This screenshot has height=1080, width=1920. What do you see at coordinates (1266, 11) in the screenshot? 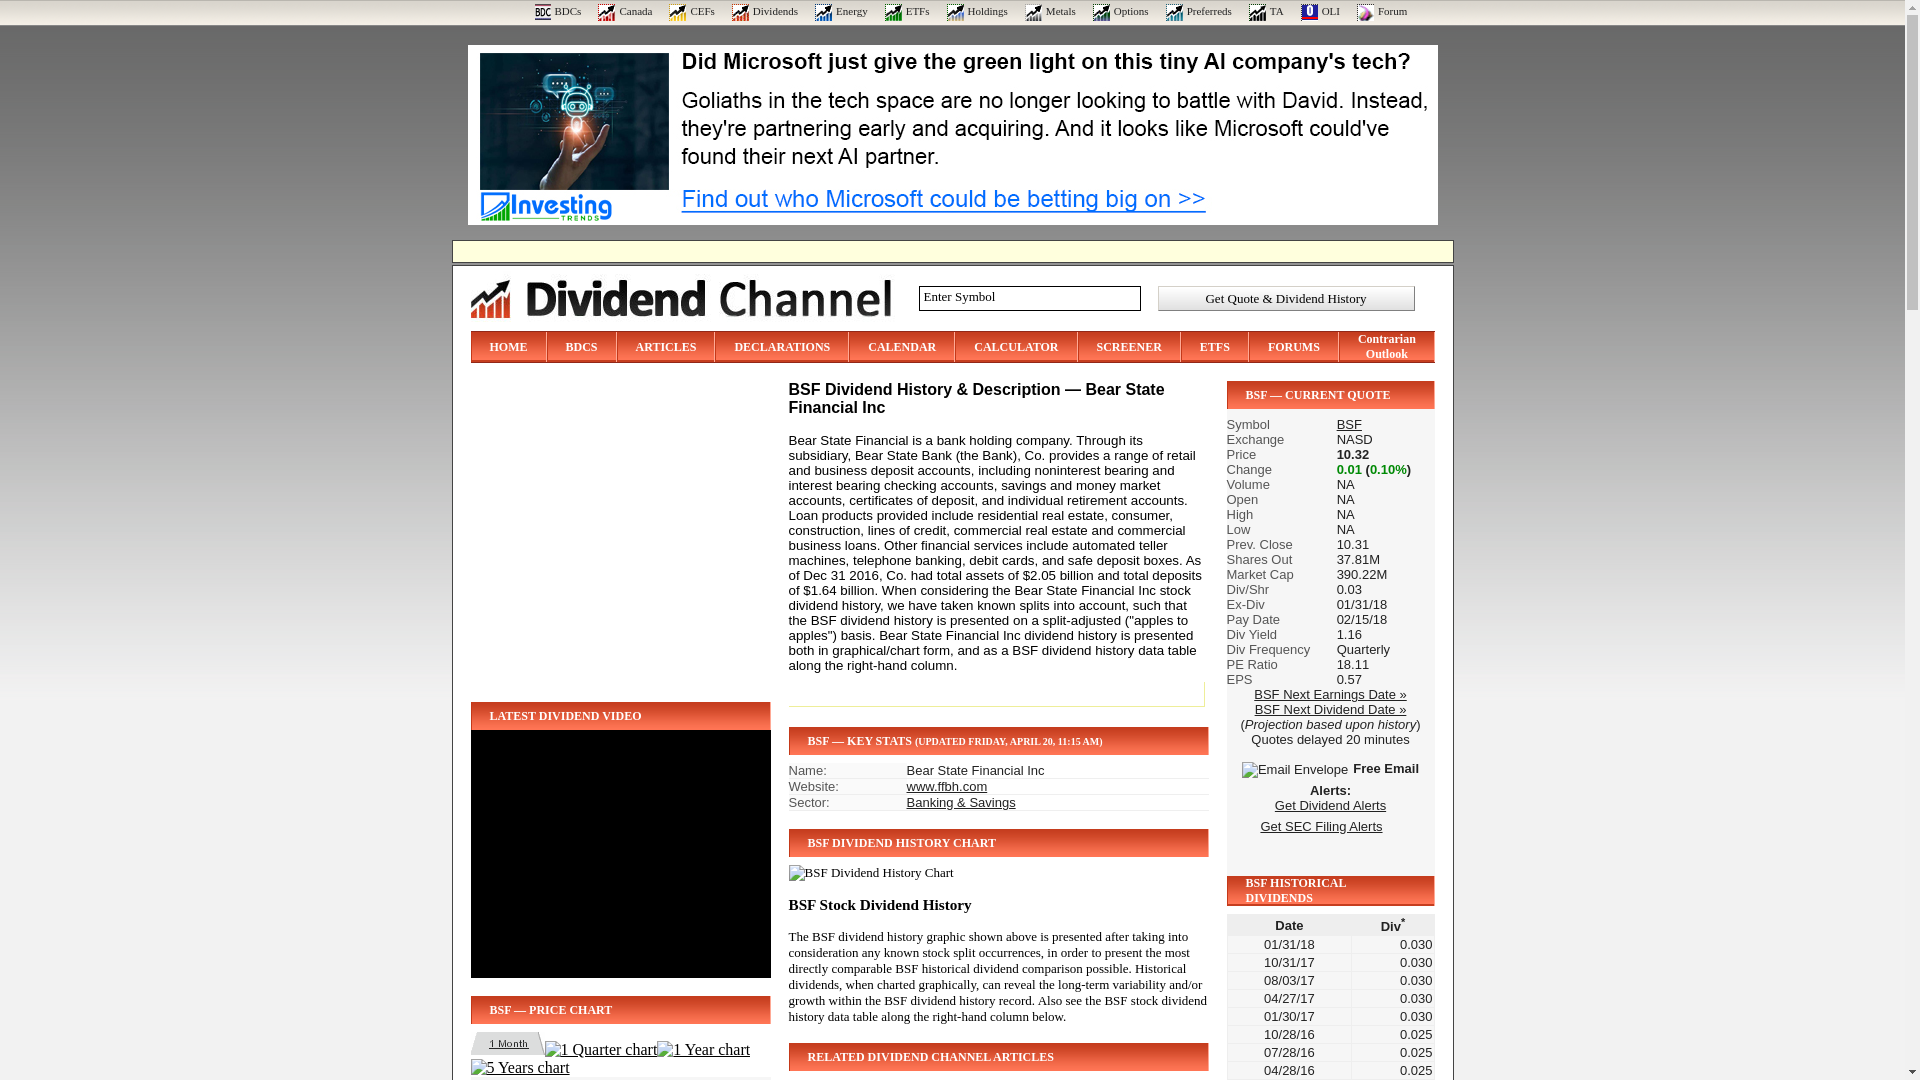
I see `TA` at bounding box center [1266, 11].